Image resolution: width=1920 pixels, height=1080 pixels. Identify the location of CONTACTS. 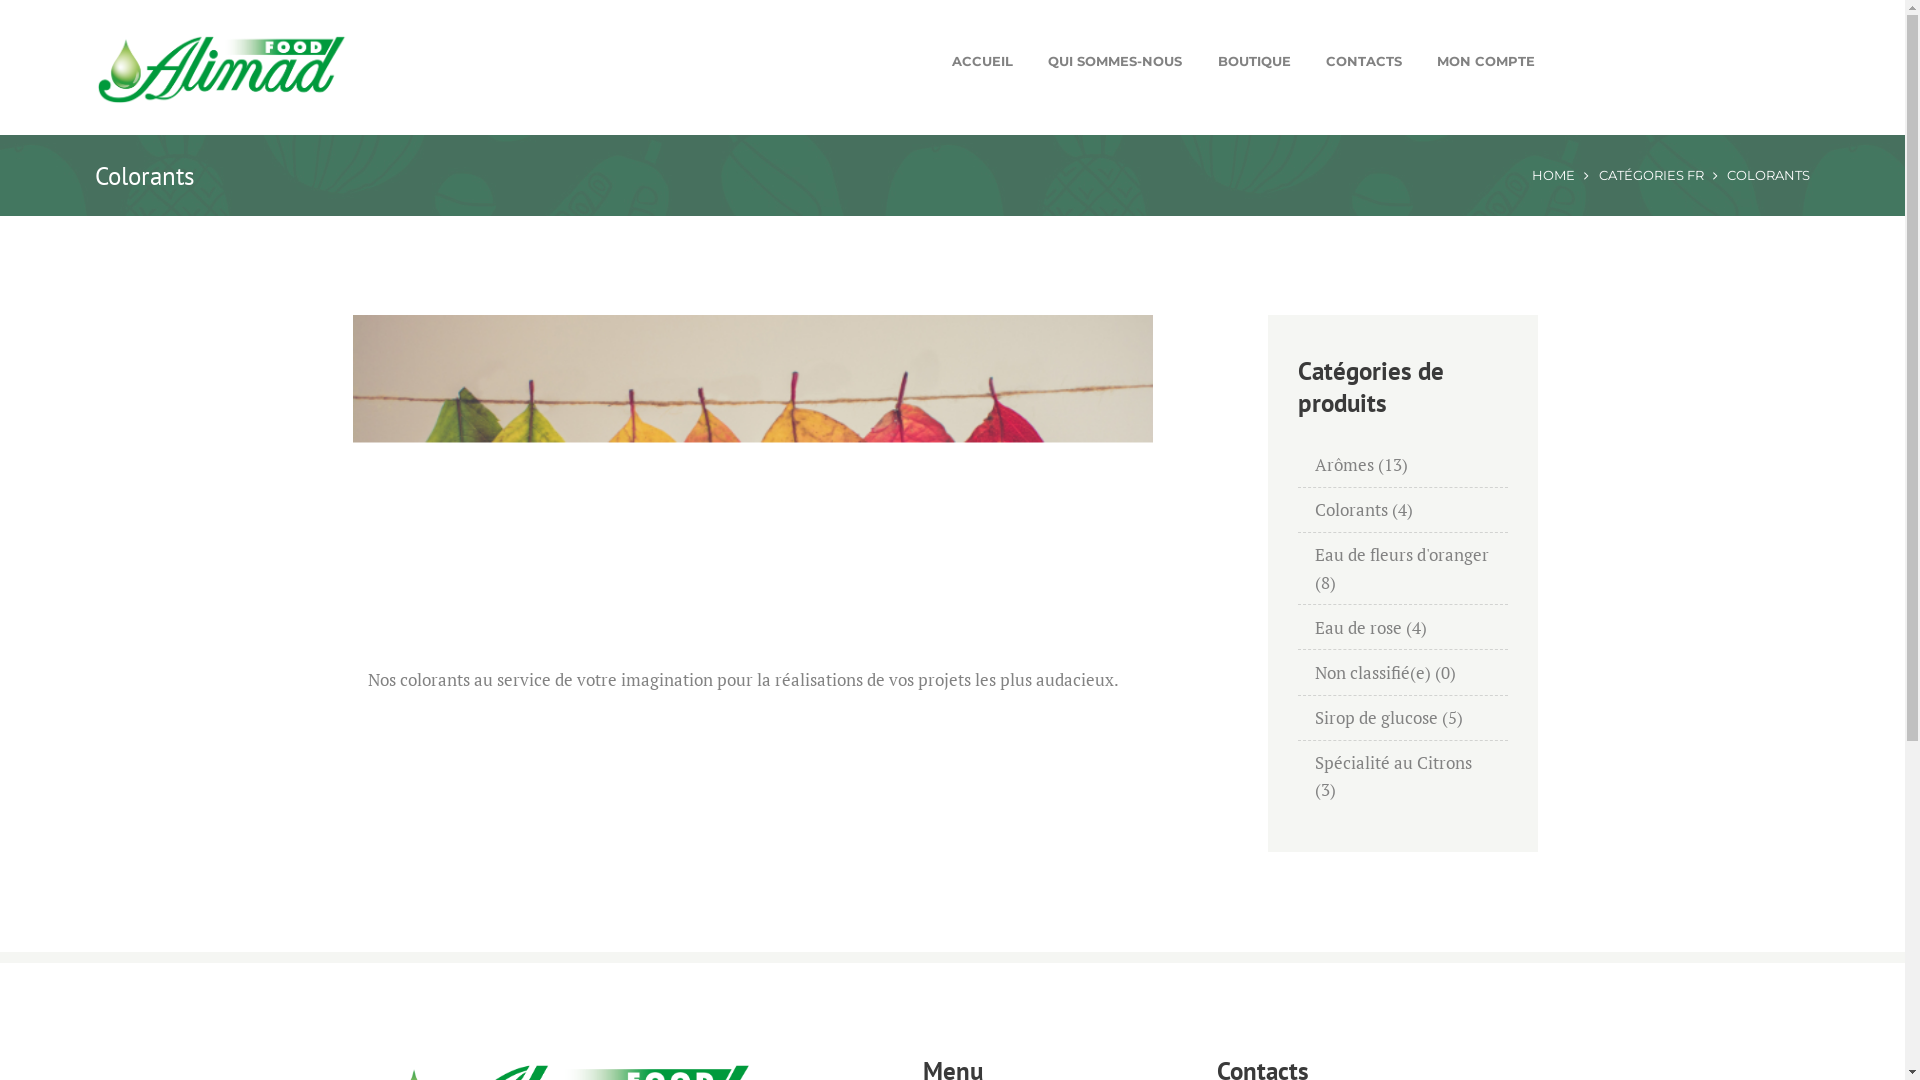
(1364, 60).